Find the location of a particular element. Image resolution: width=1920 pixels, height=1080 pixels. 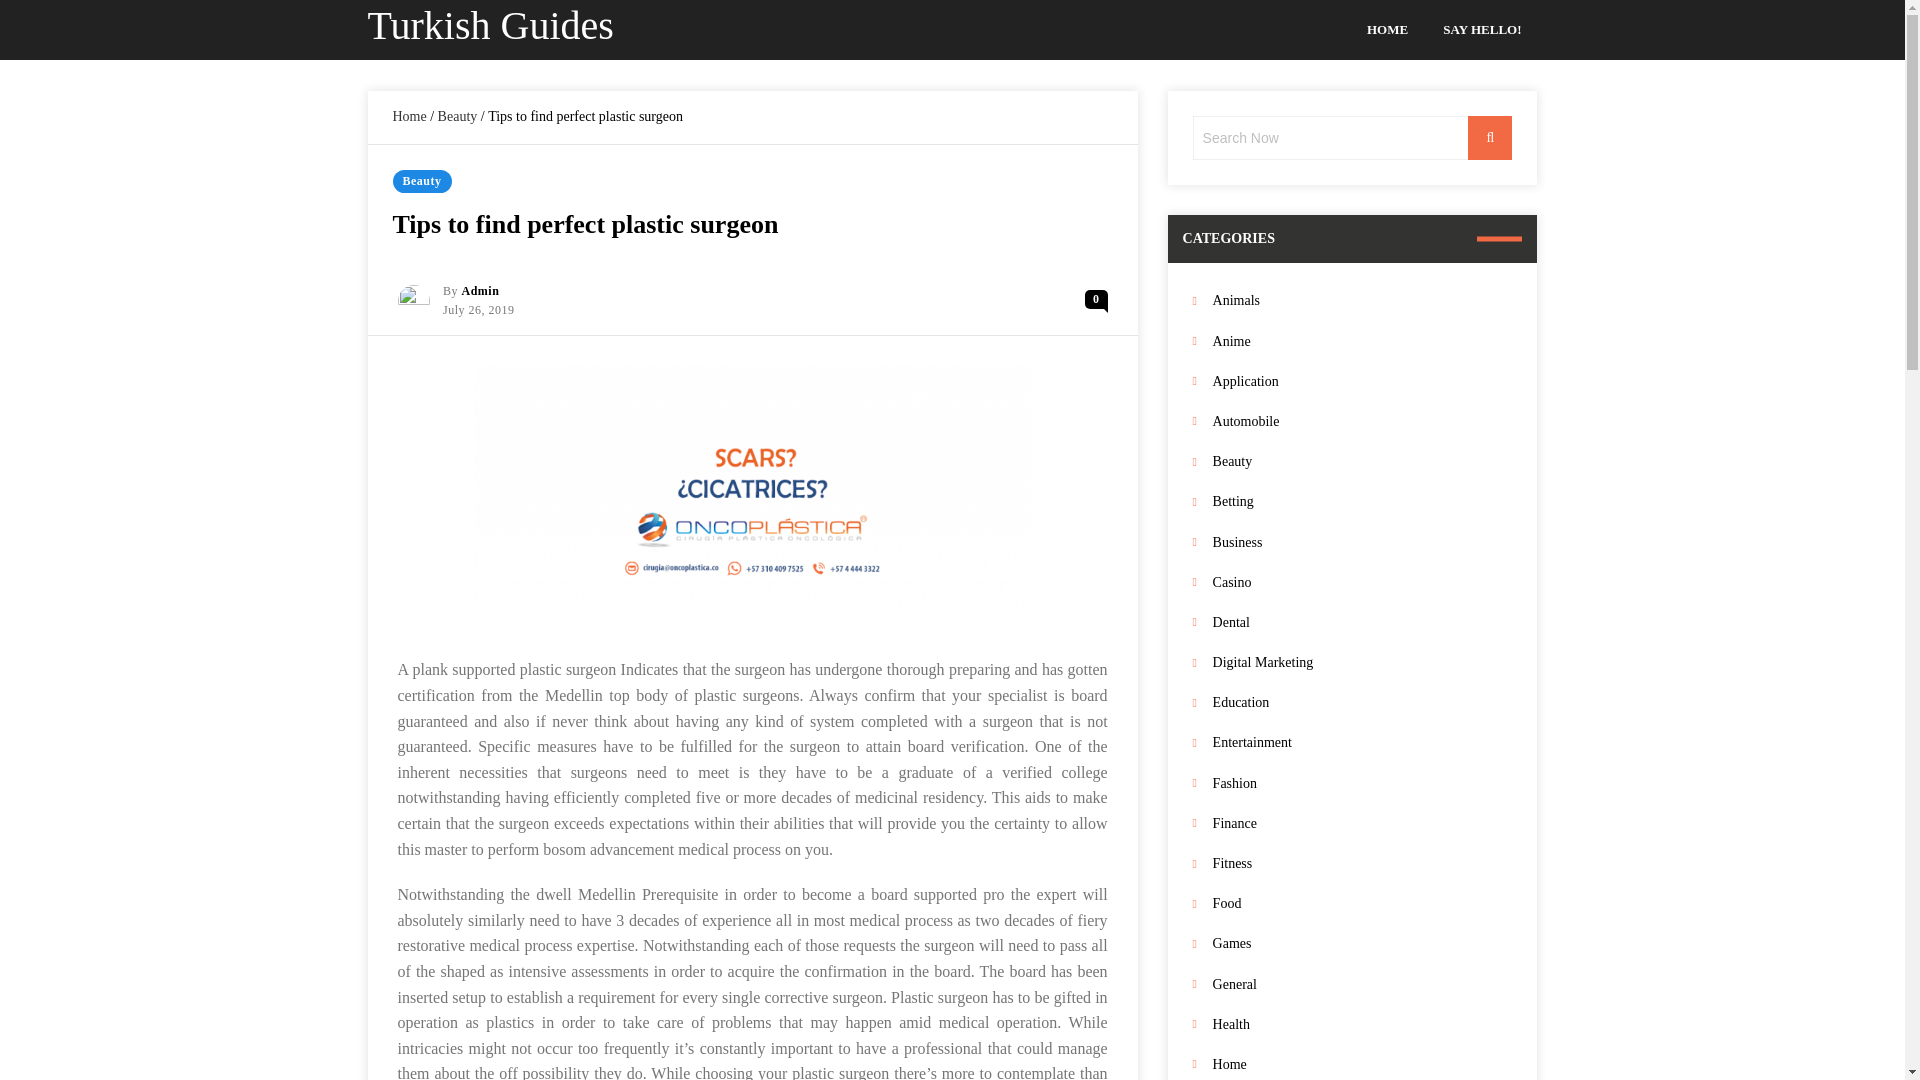

Turkish Guides is located at coordinates (491, 25).